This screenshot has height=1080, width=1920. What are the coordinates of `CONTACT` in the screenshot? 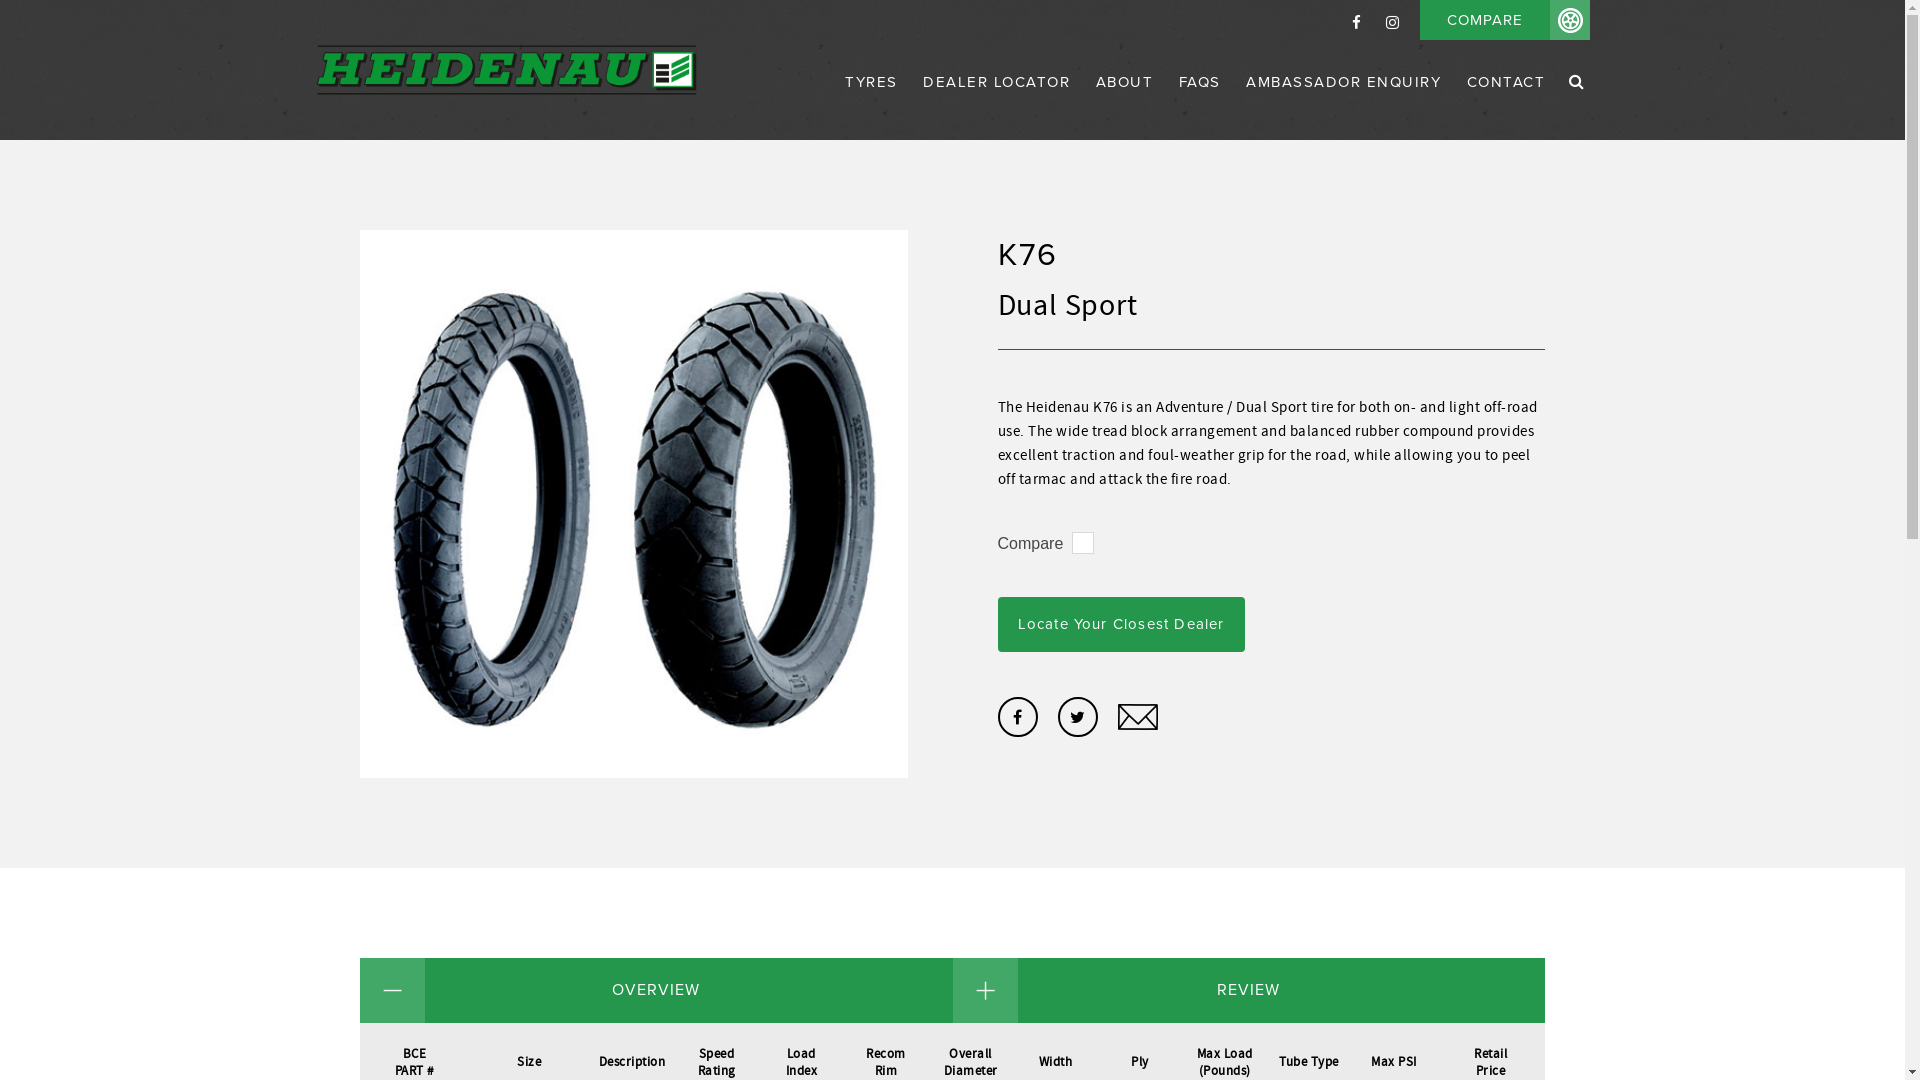 It's located at (1501, 105).